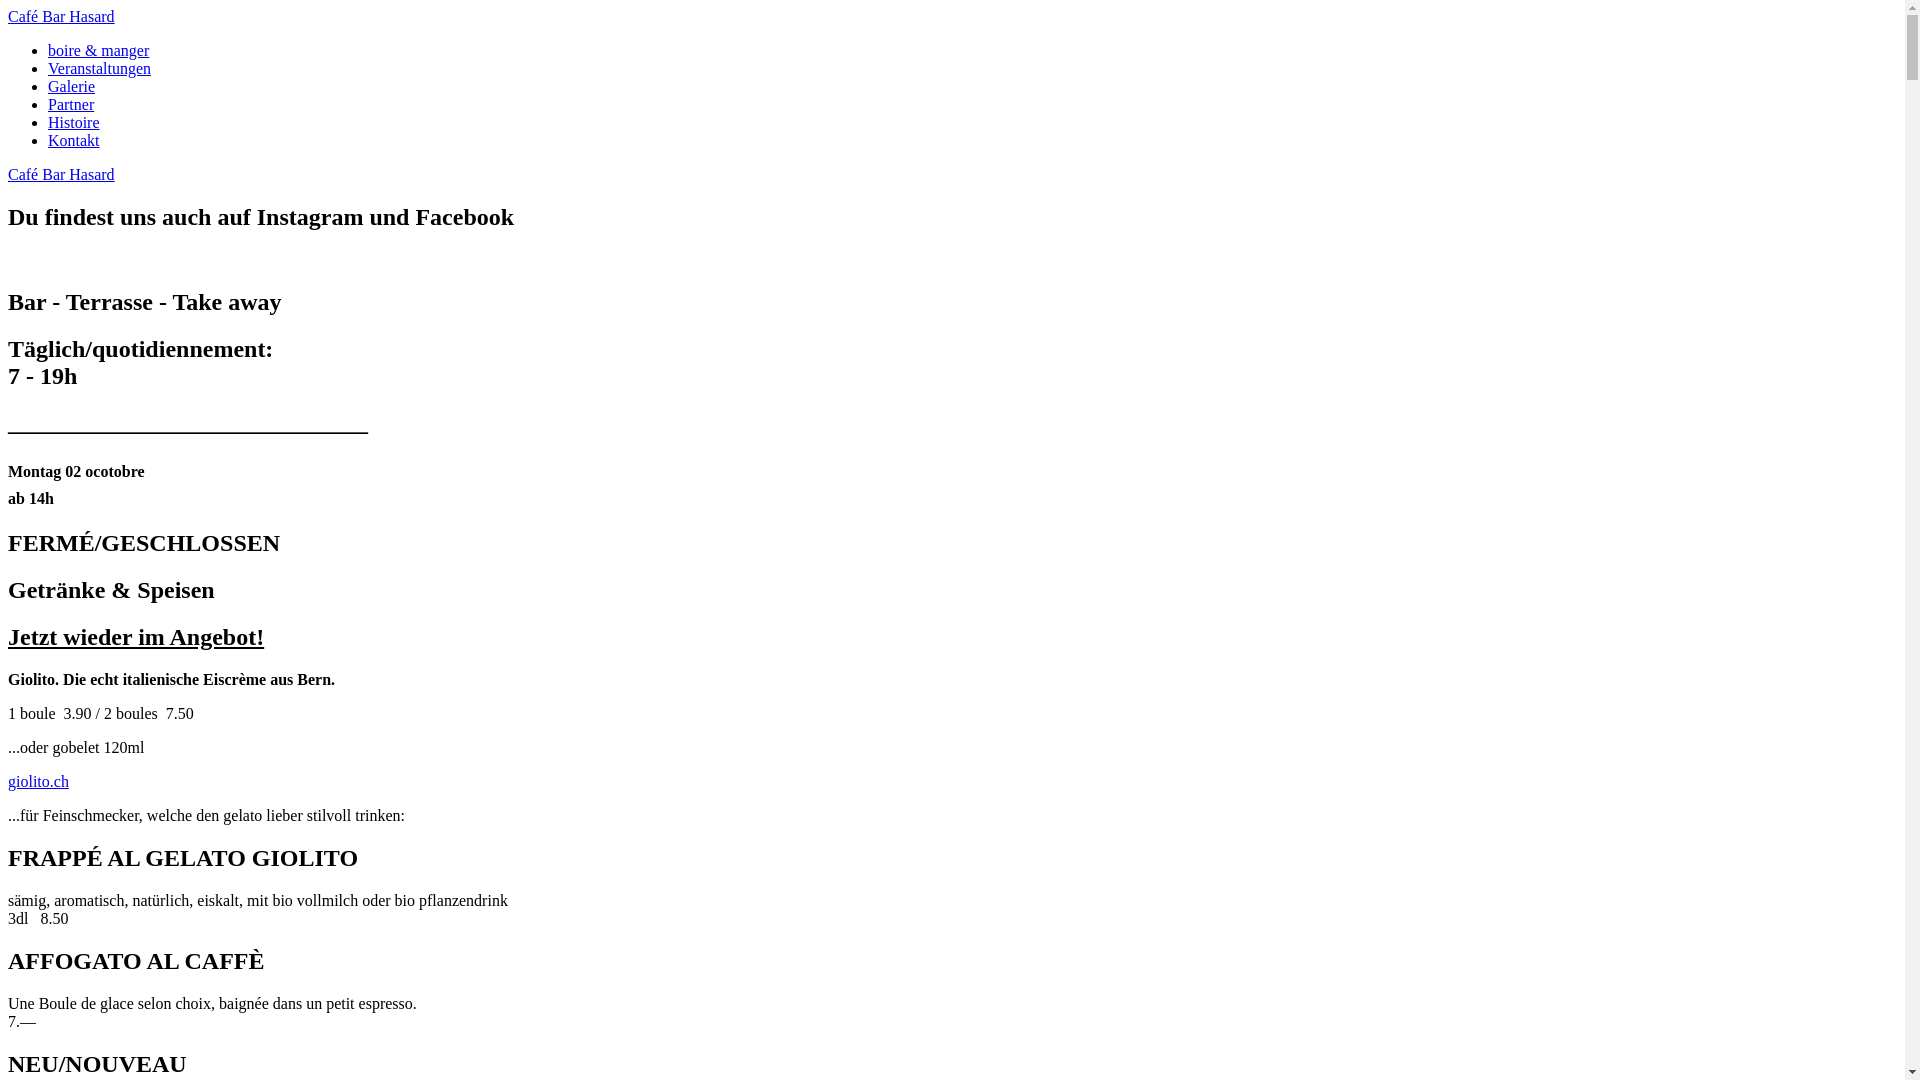  I want to click on giolito.ch, so click(38, 782).